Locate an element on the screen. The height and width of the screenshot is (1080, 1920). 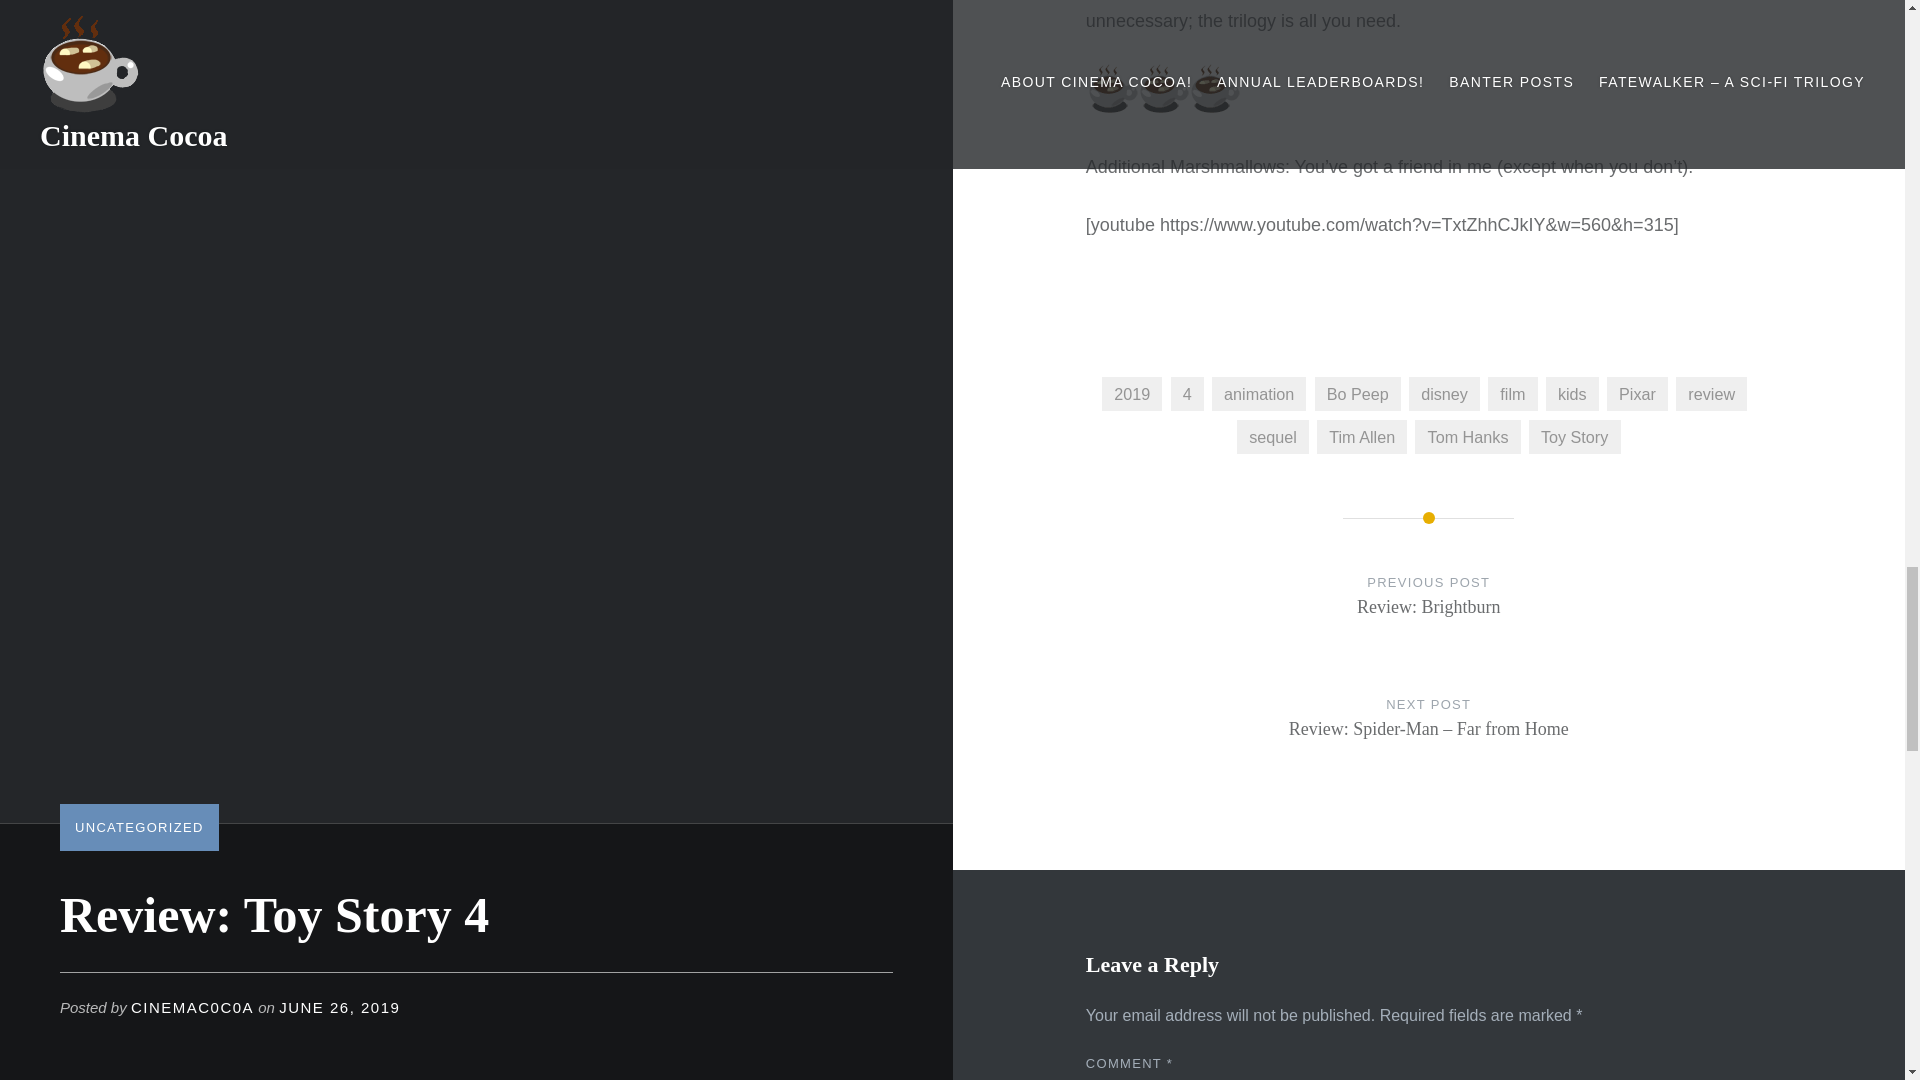
2019 is located at coordinates (1132, 394).